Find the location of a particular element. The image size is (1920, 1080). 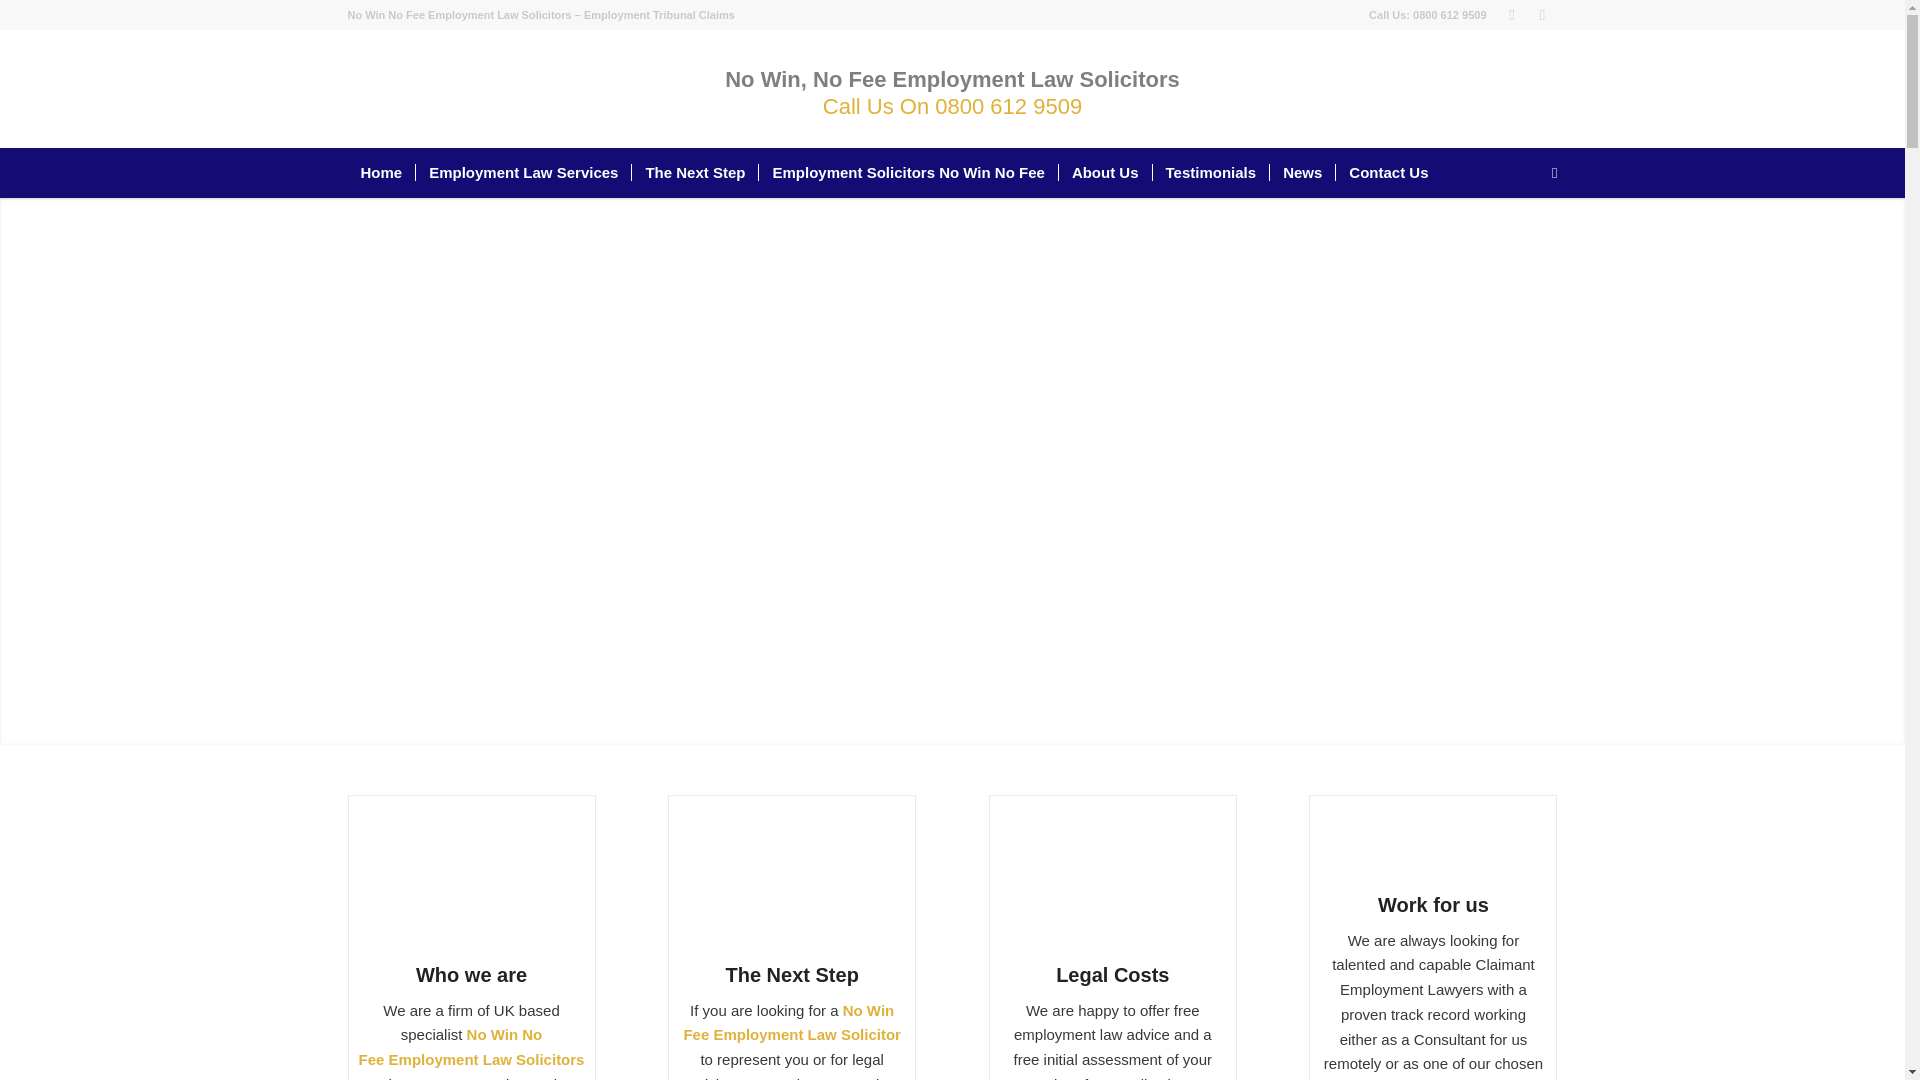

Contact Us is located at coordinates (1388, 172).